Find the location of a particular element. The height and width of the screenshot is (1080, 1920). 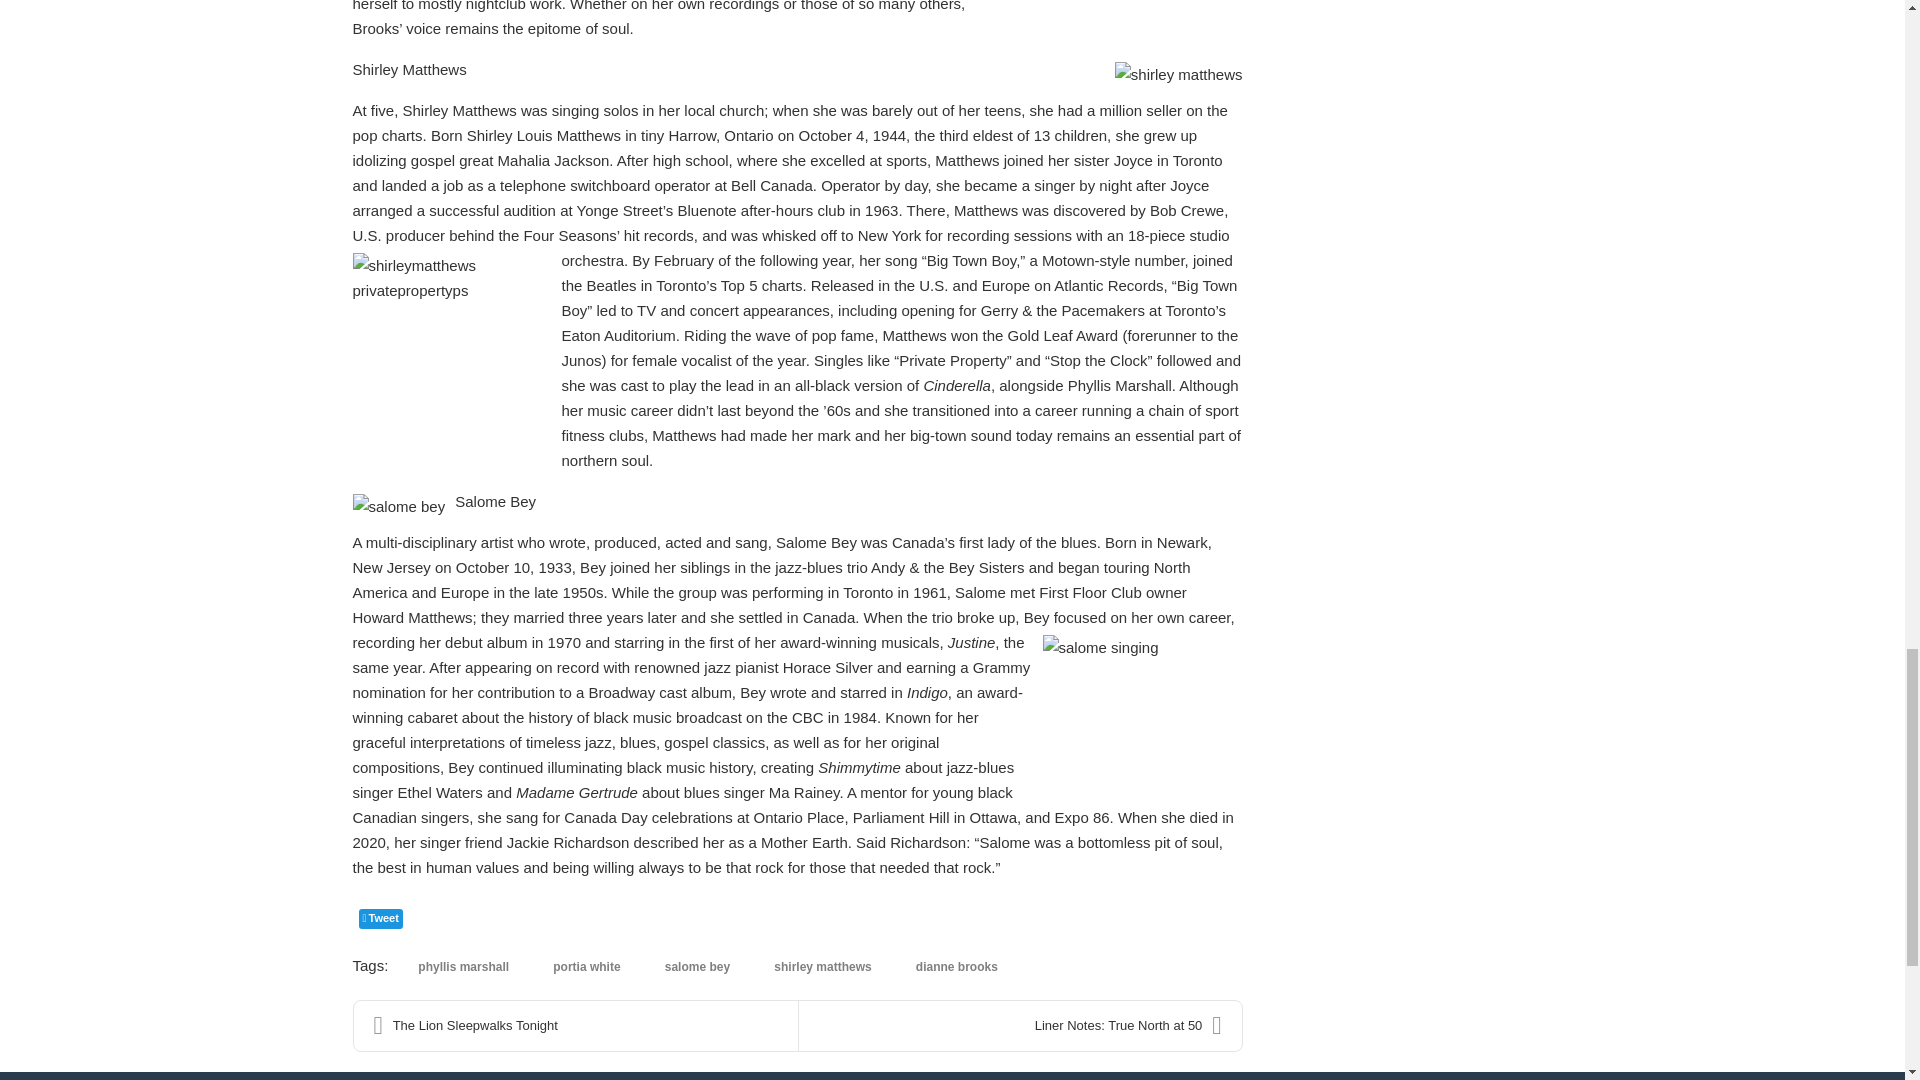

The Lion Sleepwalks Tonight is located at coordinates (576, 1026).